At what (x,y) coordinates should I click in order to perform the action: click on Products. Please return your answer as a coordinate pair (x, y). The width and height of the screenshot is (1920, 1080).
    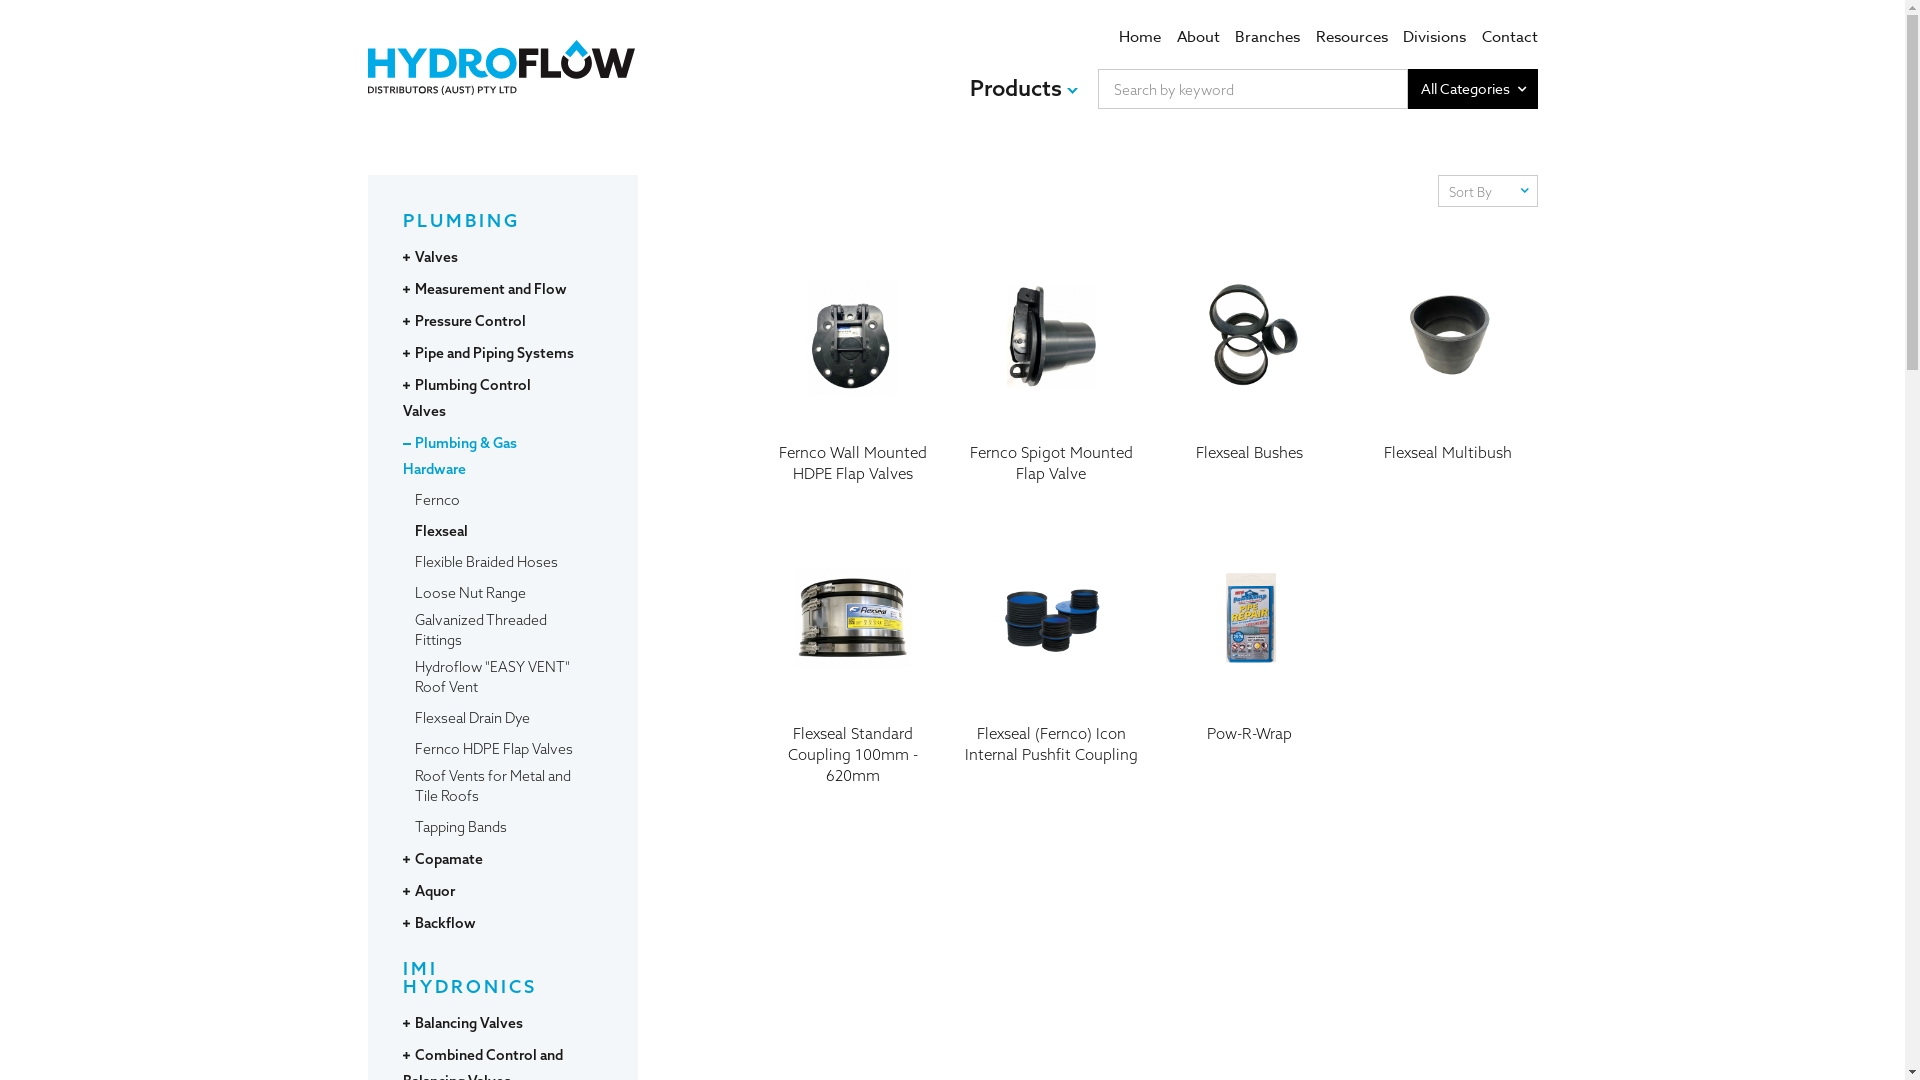
    Looking at the image, I should click on (1024, 89).